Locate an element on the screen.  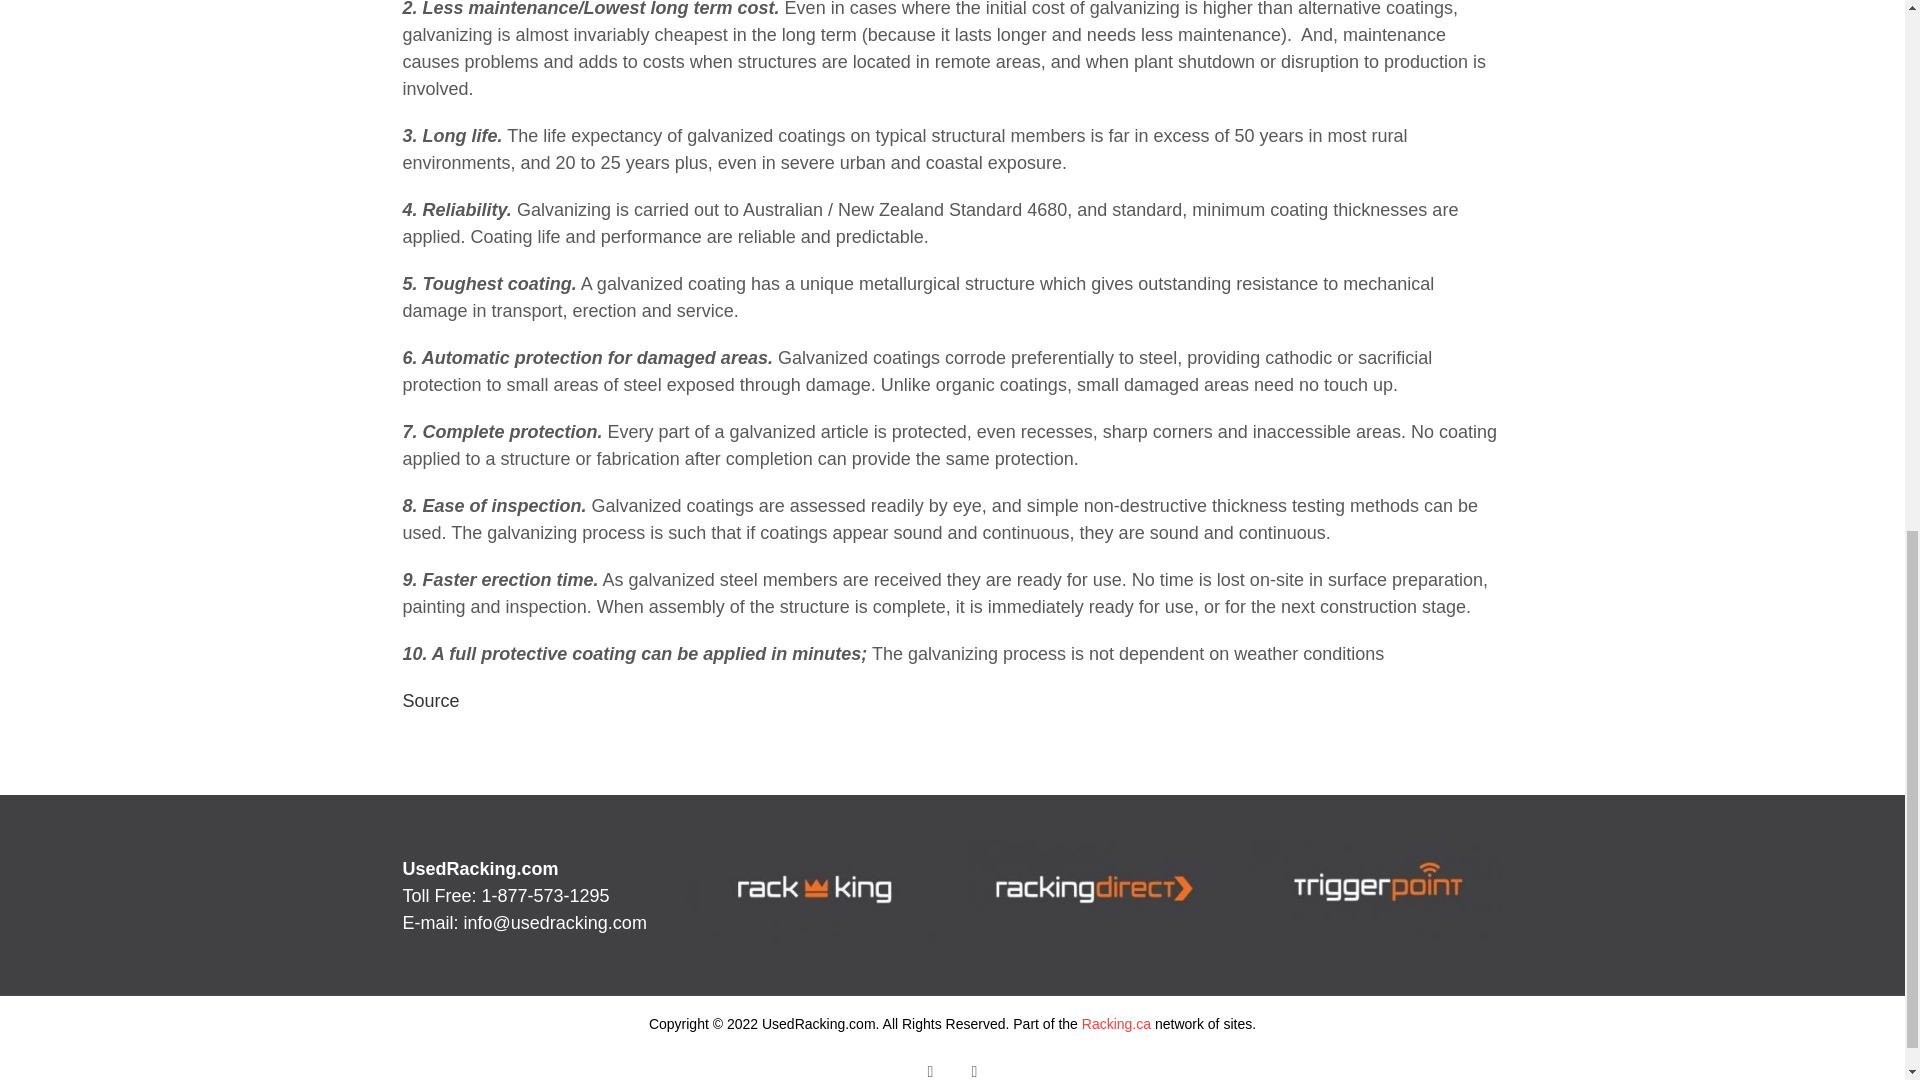
1-877-573-1295 is located at coordinates (546, 896).